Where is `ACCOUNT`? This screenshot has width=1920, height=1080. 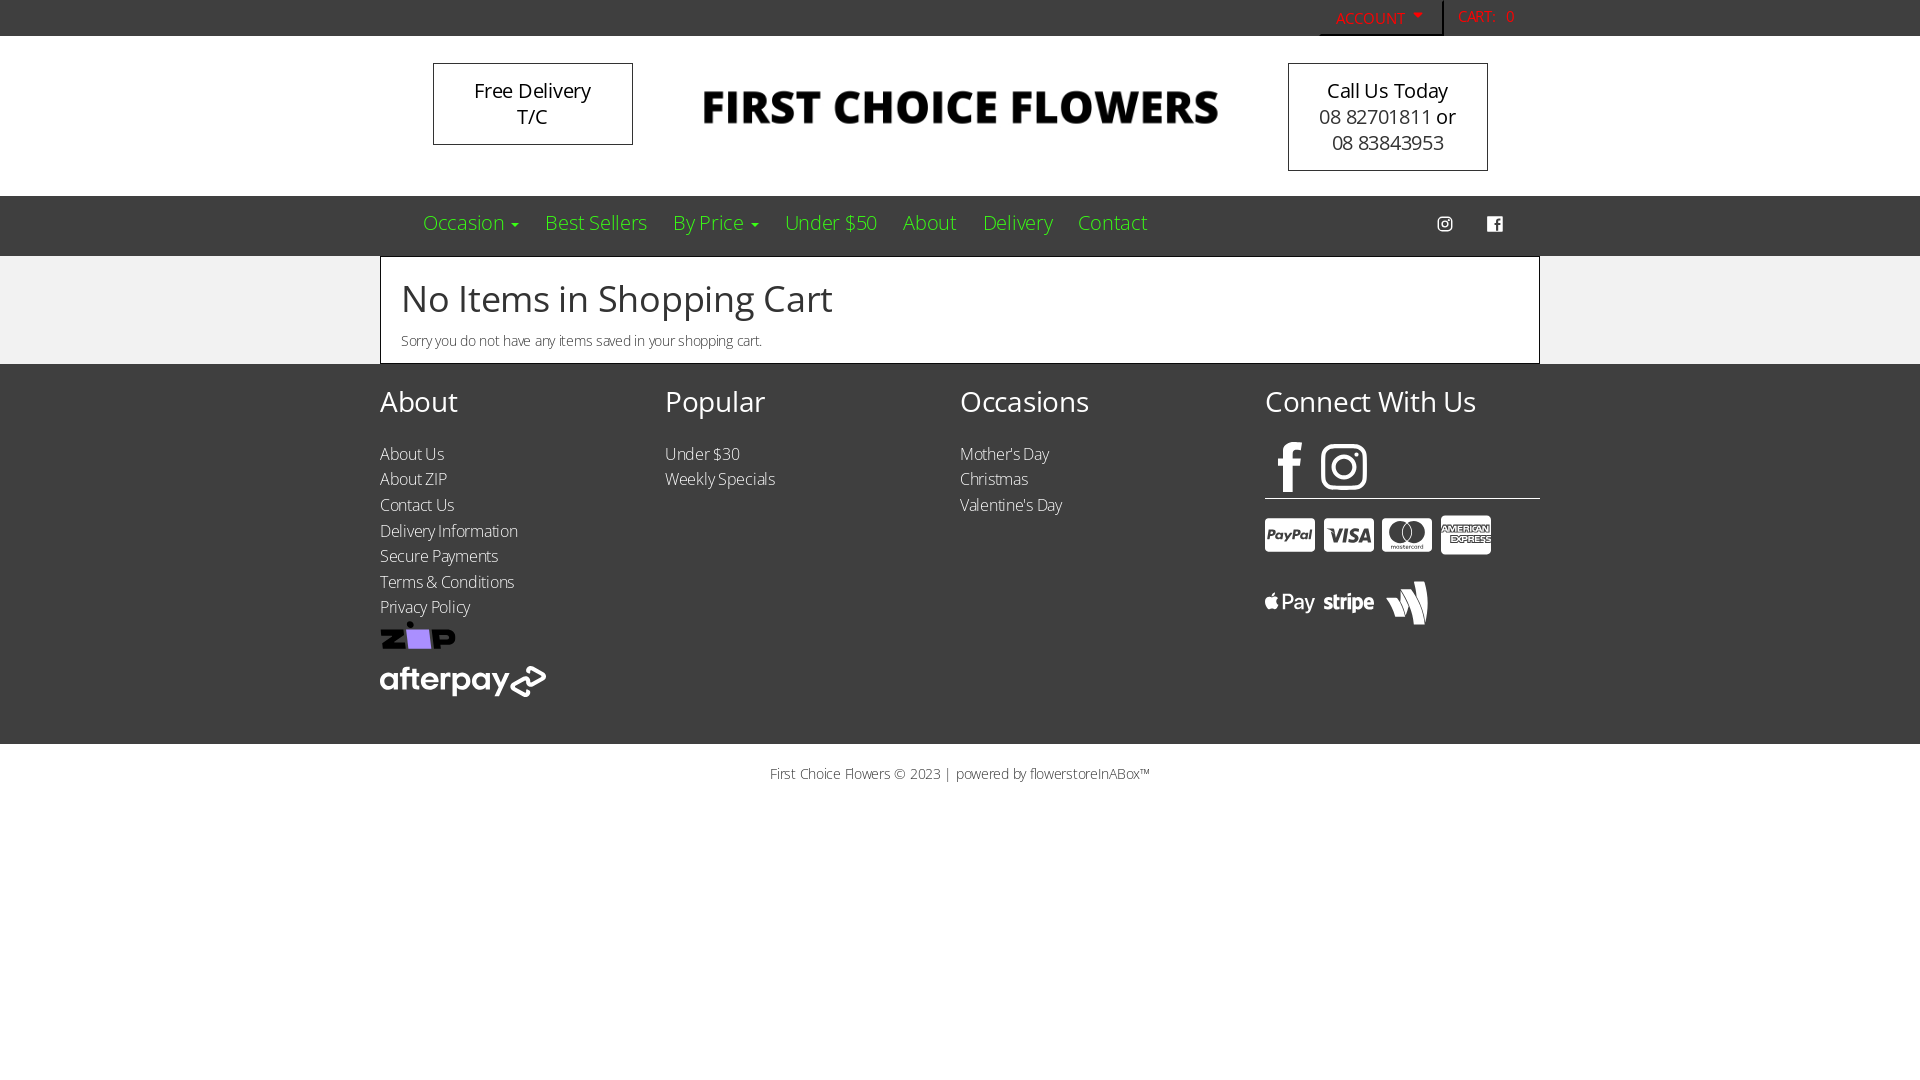
ACCOUNT is located at coordinates (1382, 18).